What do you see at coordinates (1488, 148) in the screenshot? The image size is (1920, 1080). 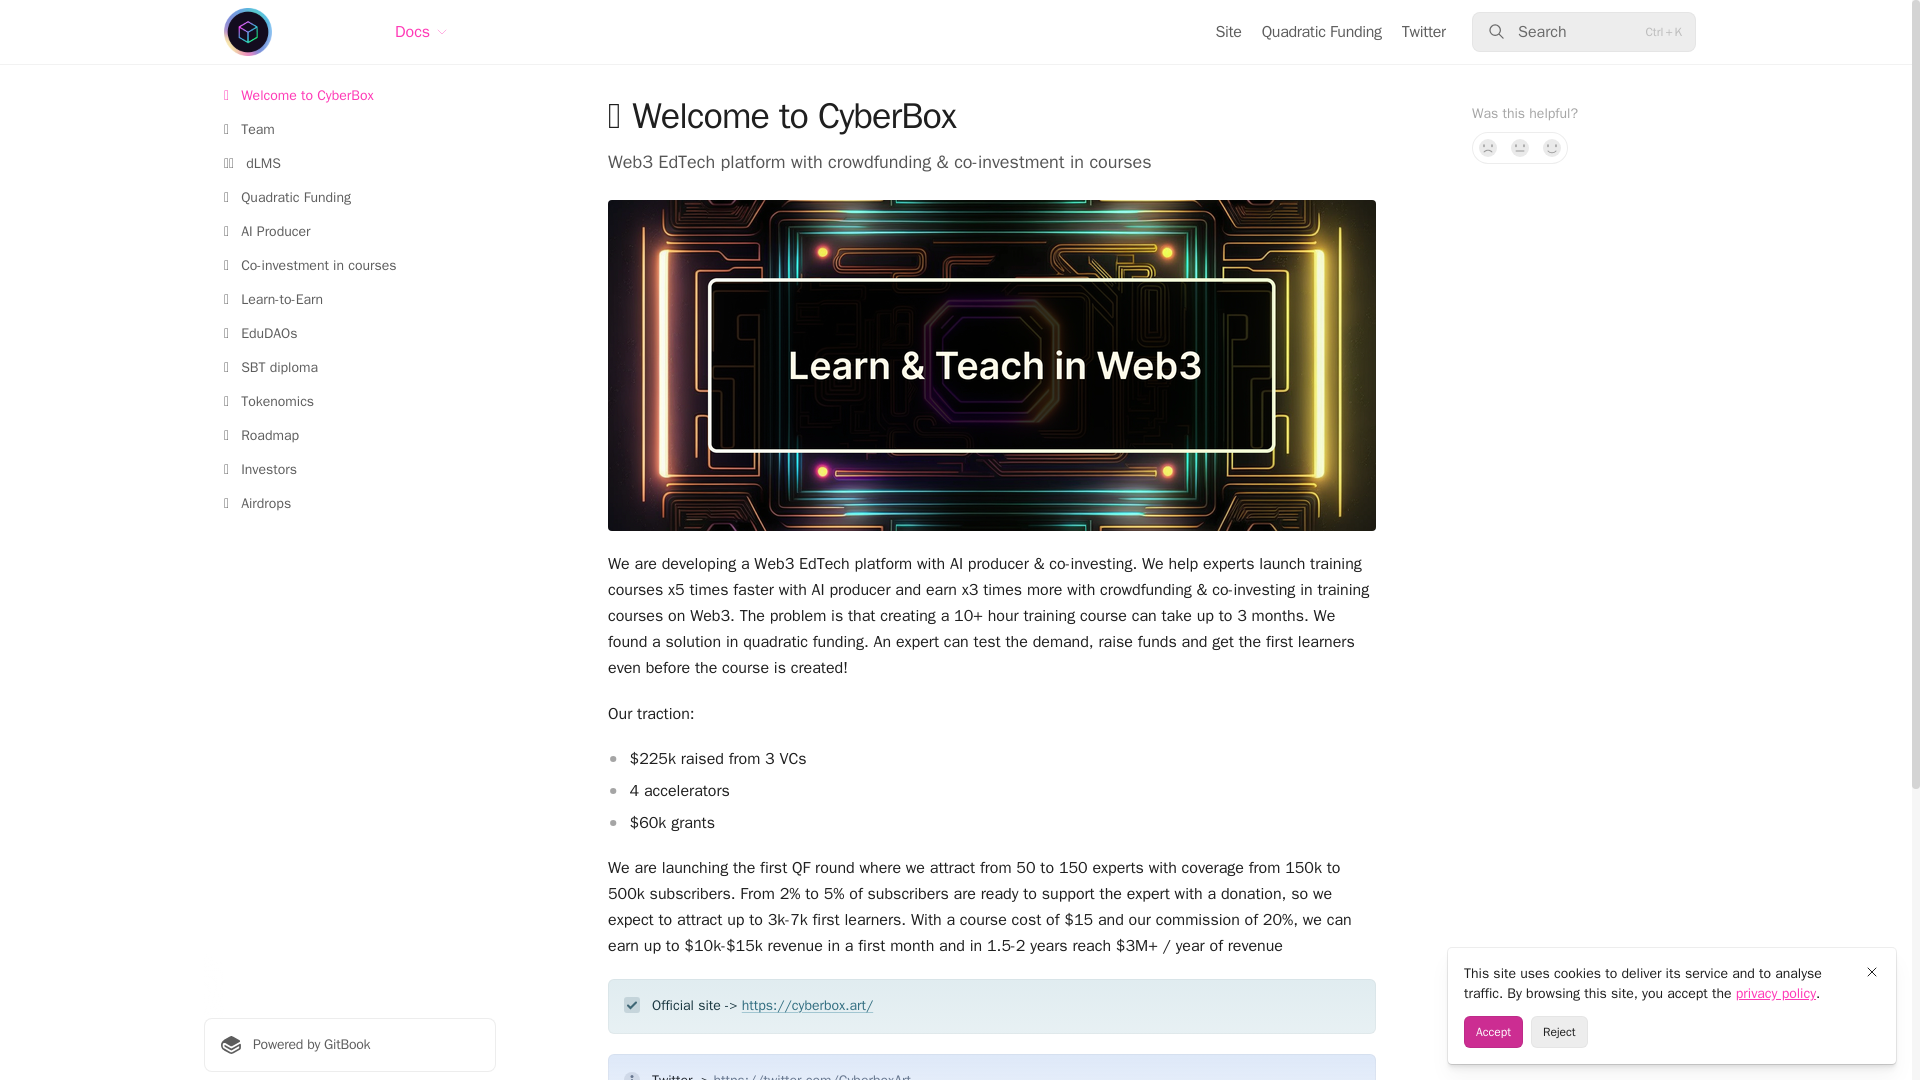 I see `No` at bounding box center [1488, 148].